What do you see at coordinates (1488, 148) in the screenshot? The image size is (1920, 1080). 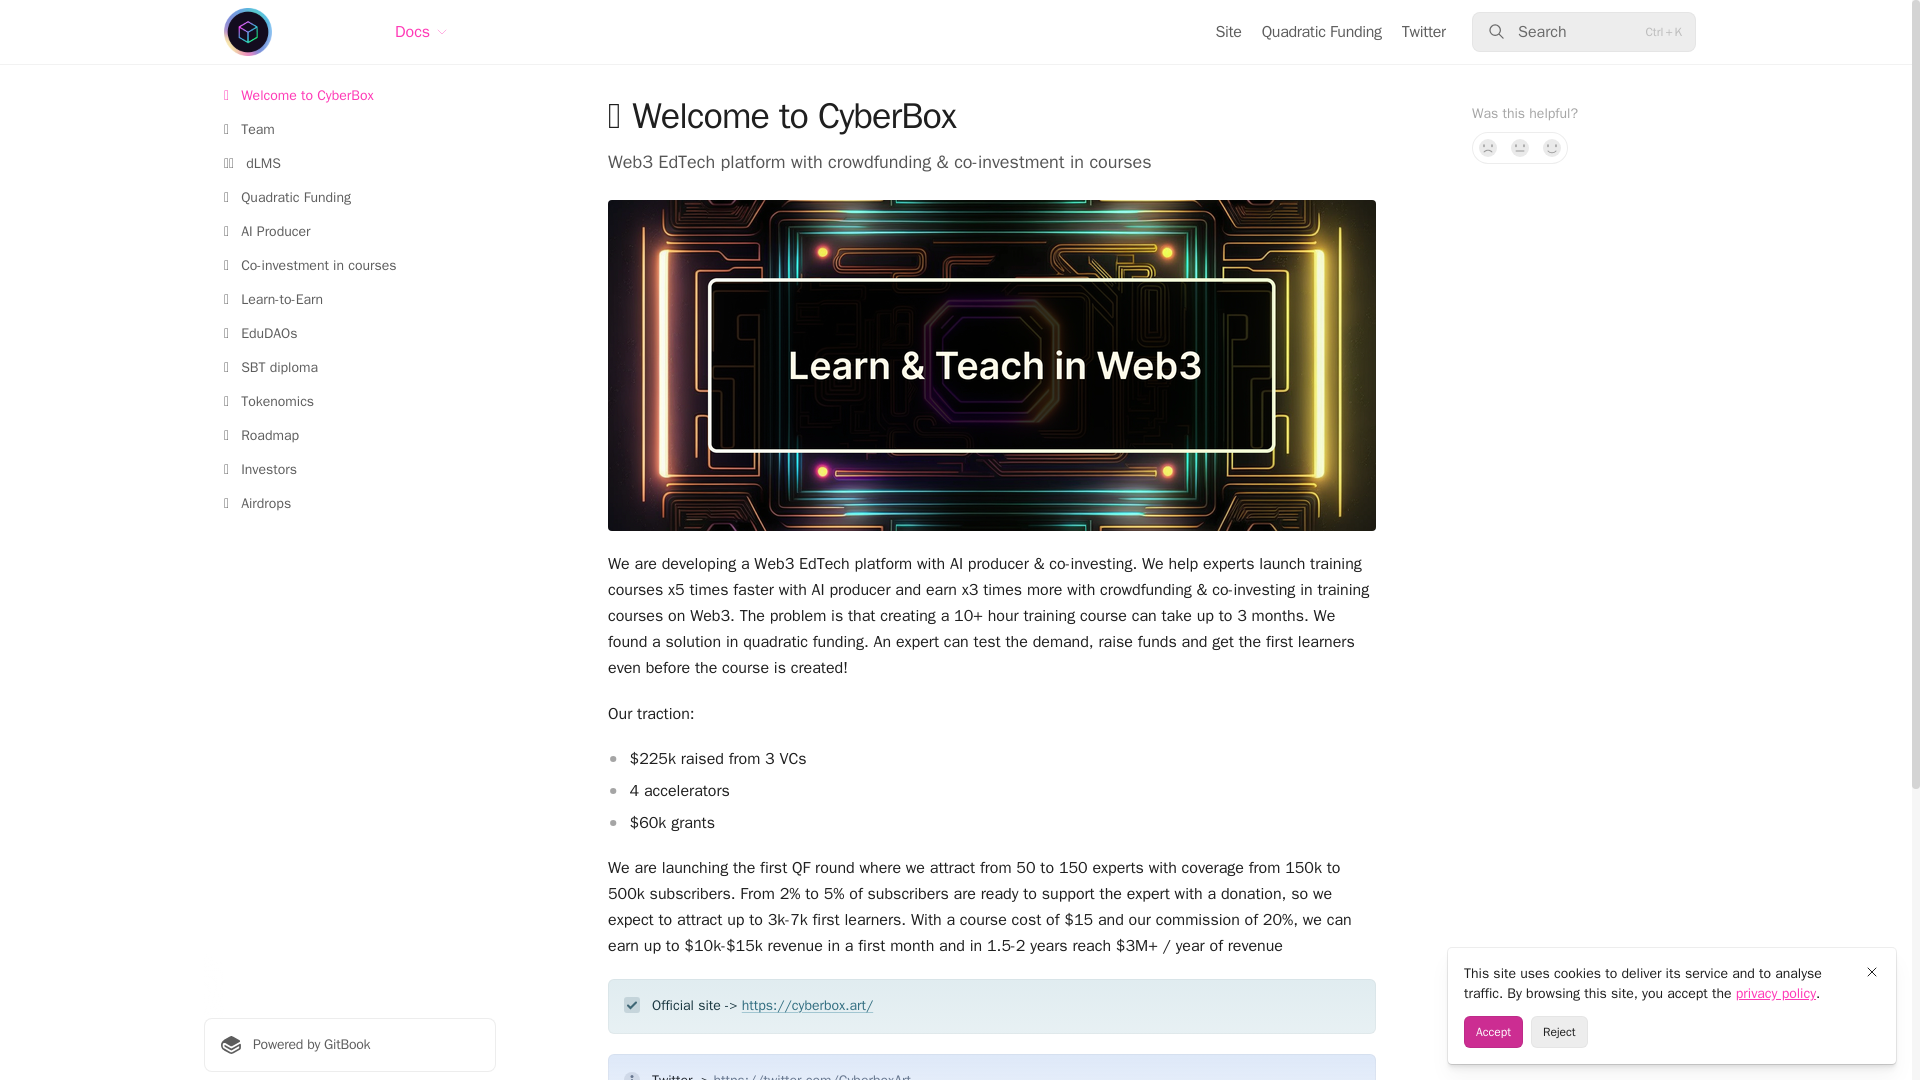 I see `No` at bounding box center [1488, 148].